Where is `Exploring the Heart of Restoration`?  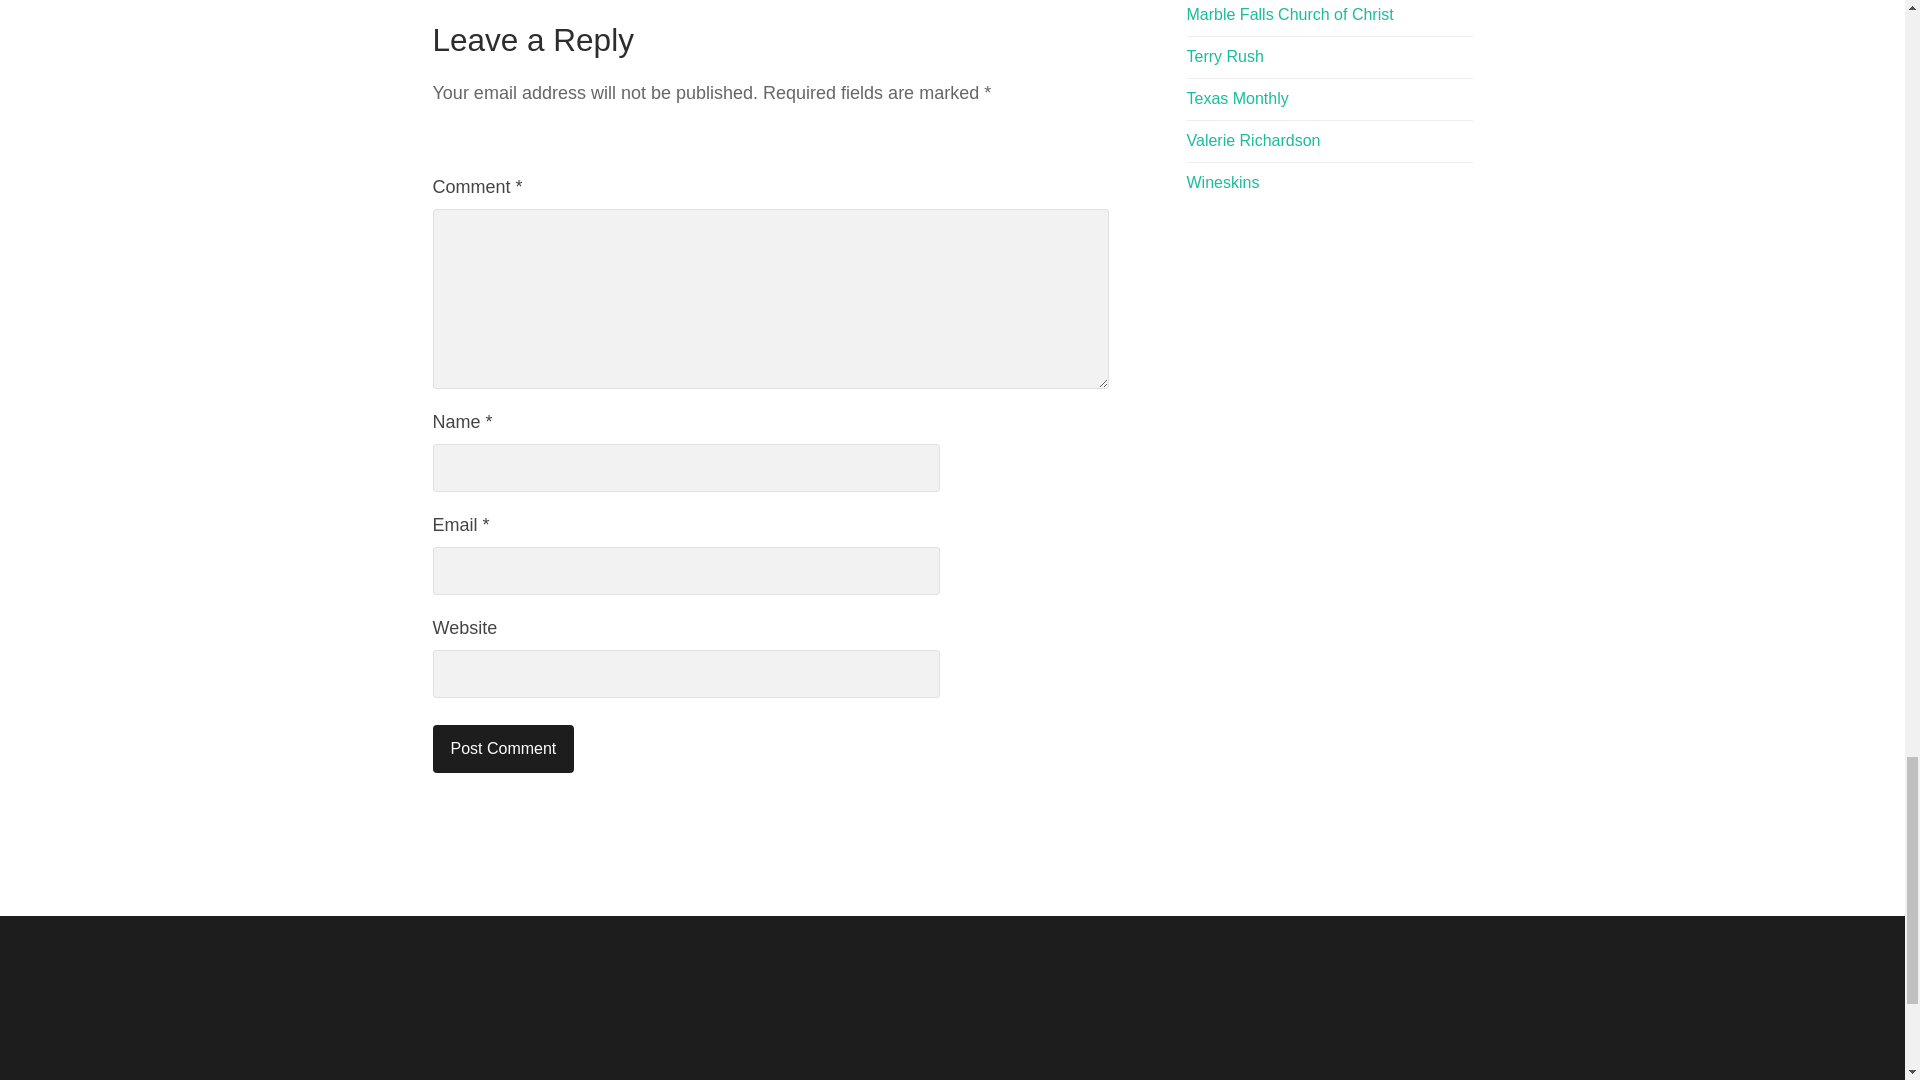 Exploring the Heart of Restoration is located at coordinates (1222, 182).